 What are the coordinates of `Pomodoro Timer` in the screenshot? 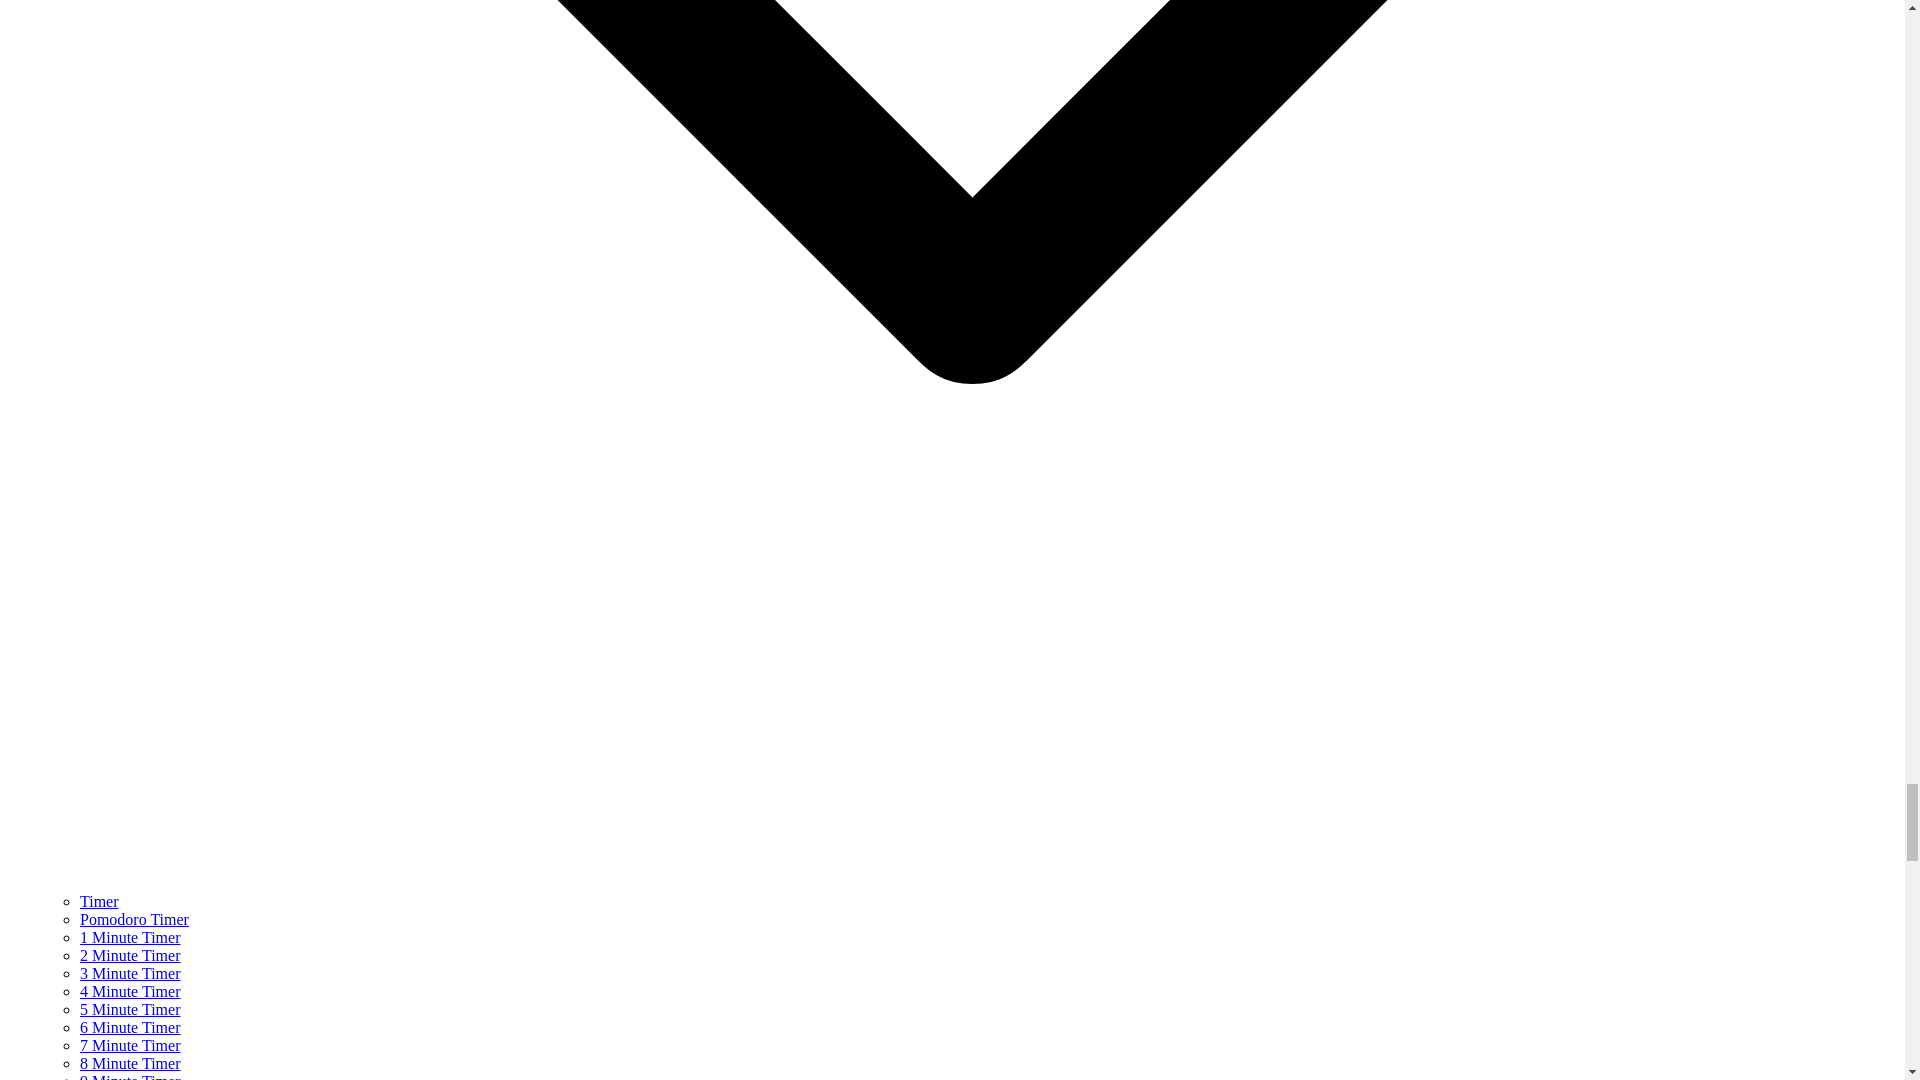 It's located at (134, 919).